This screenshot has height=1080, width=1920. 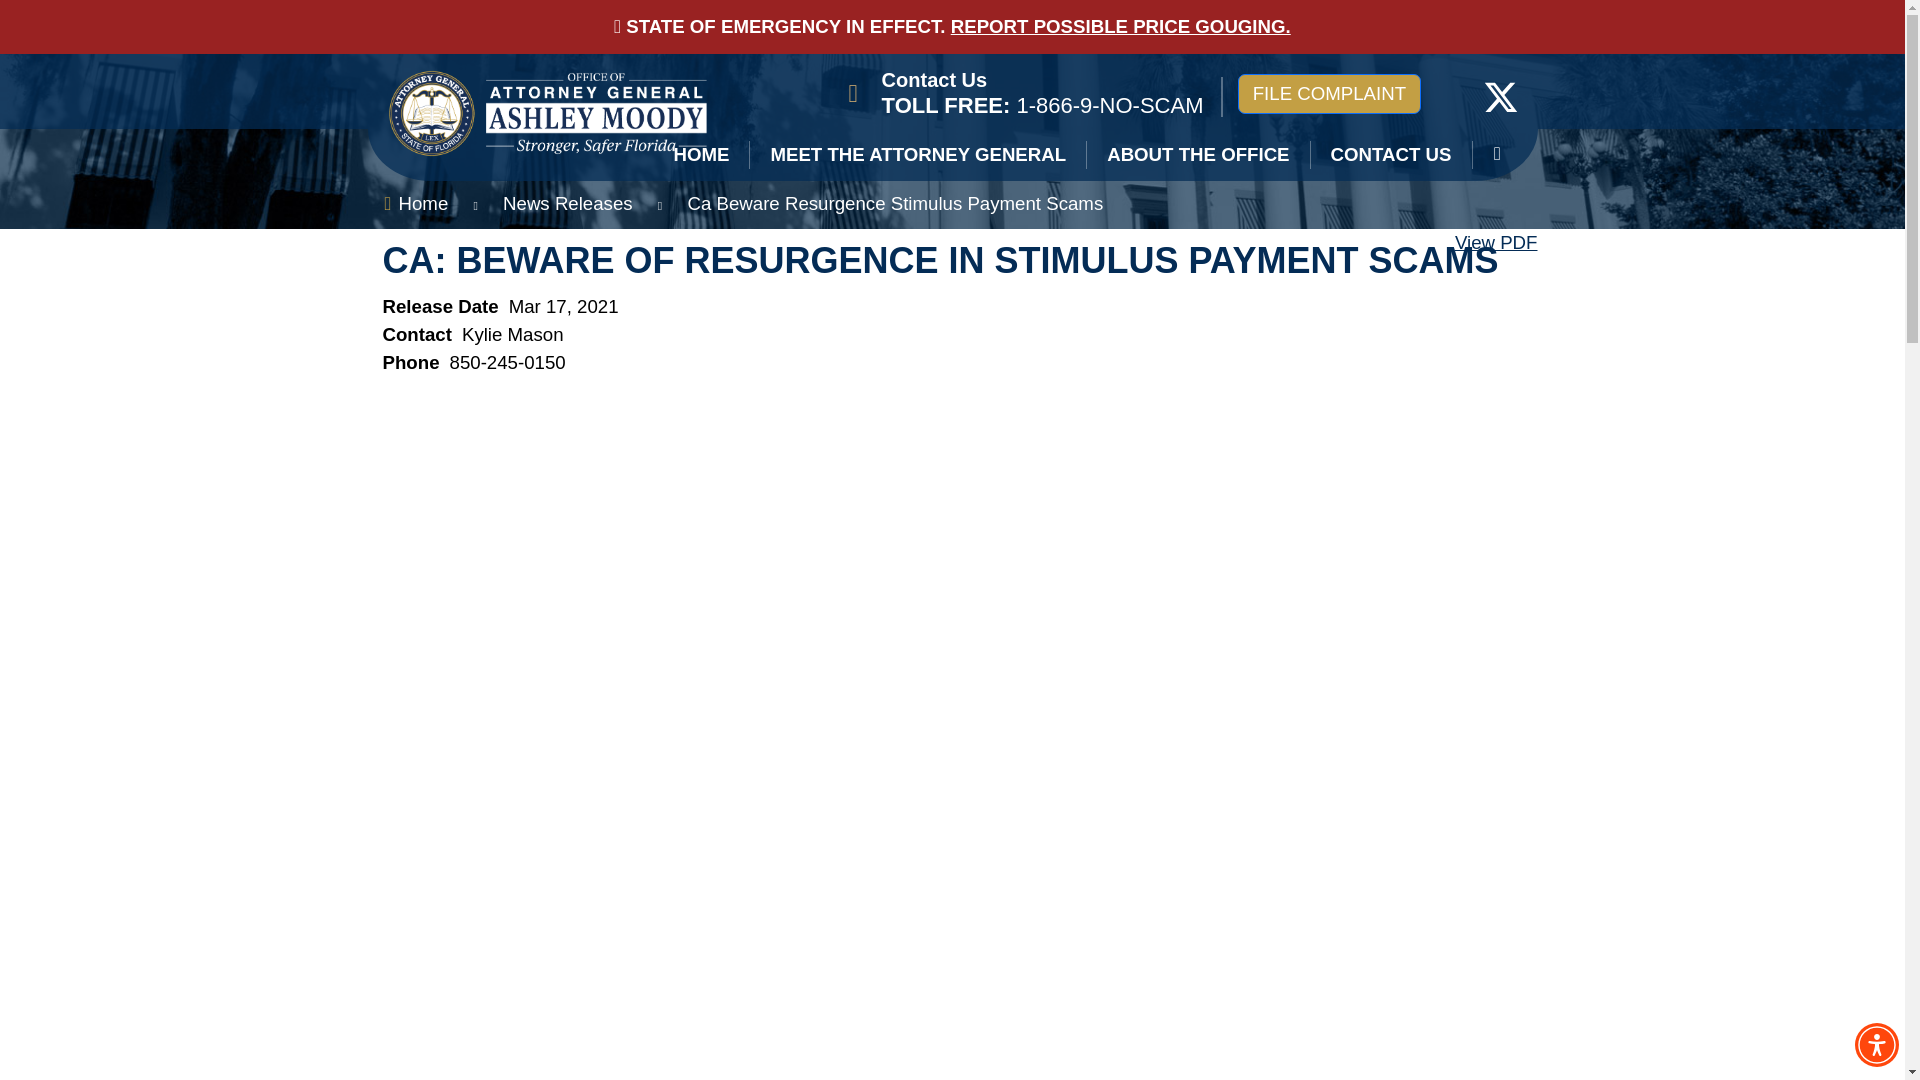 What do you see at coordinates (1329, 94) in the screenshot?
I see `File Complaint` at bounding box center [1329, 94].